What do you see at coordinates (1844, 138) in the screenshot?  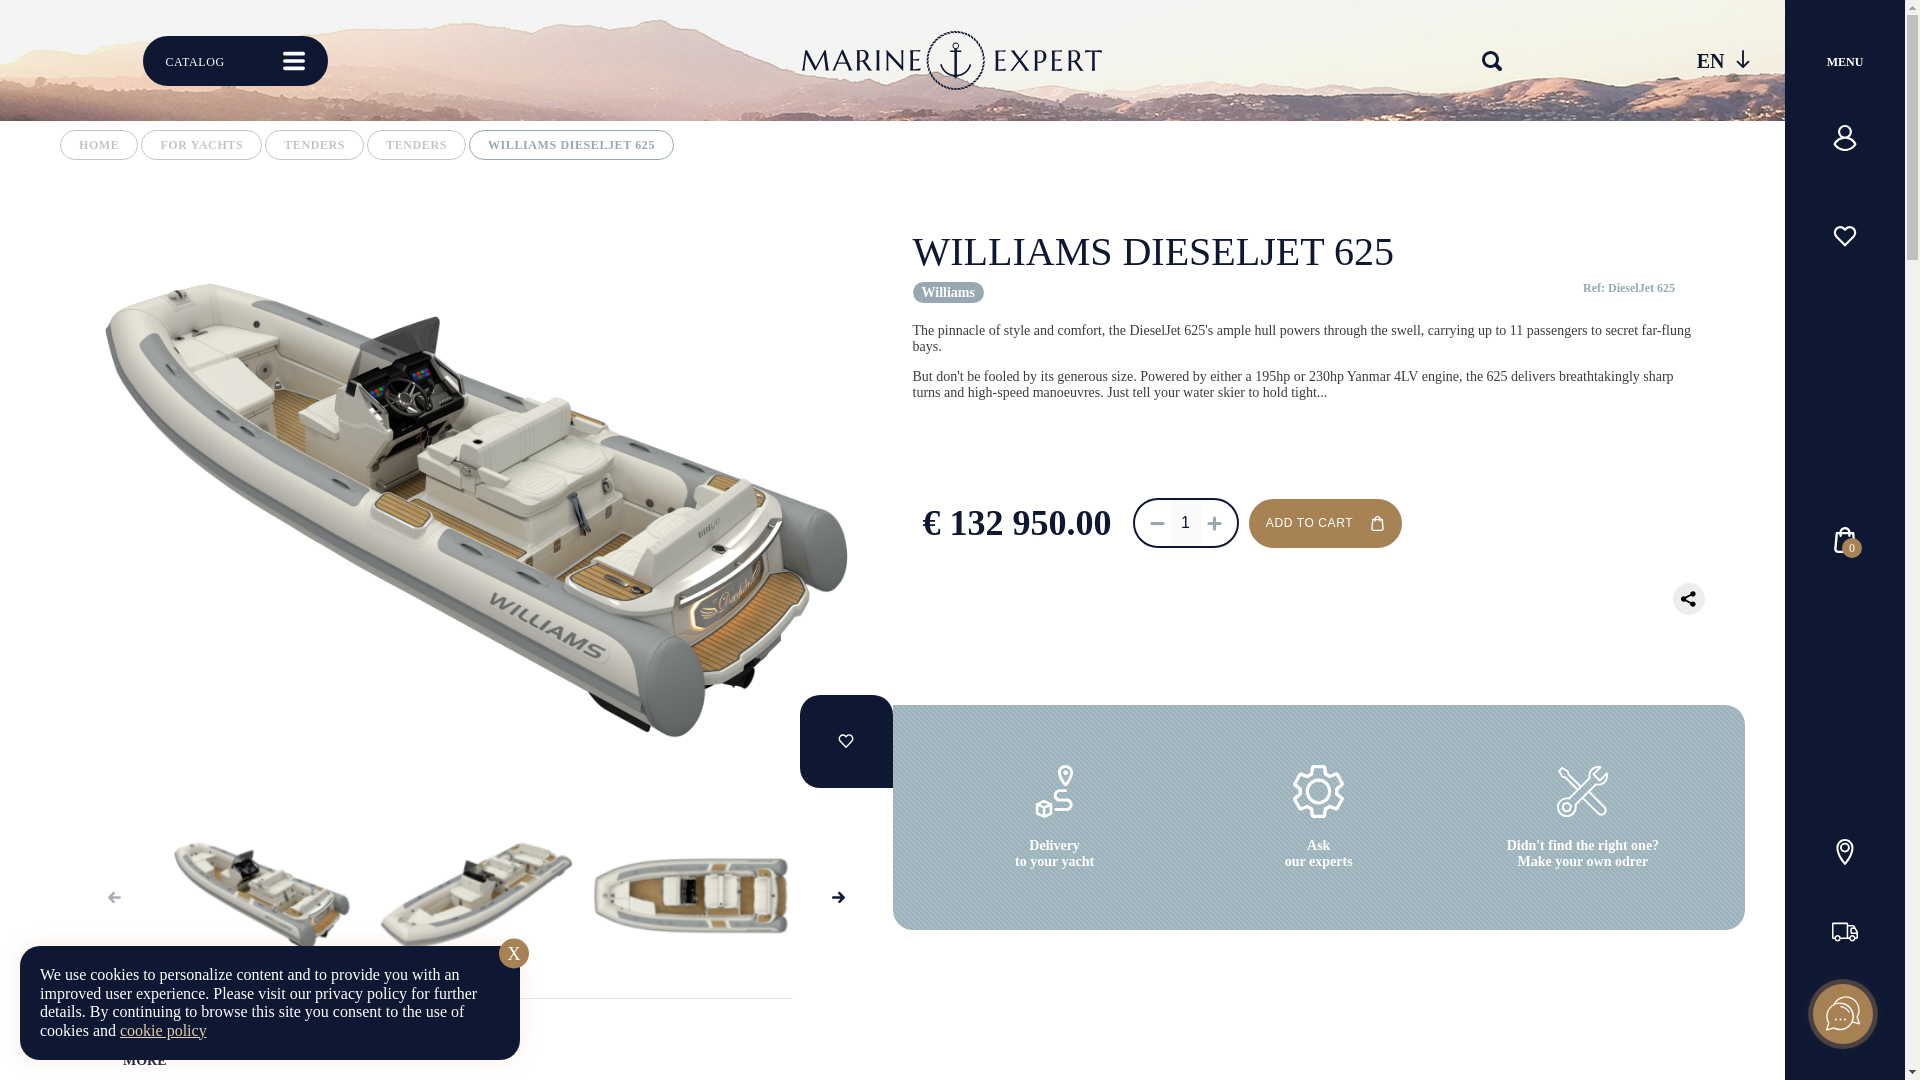 I see `Account` at bounding box center [1844, 138].